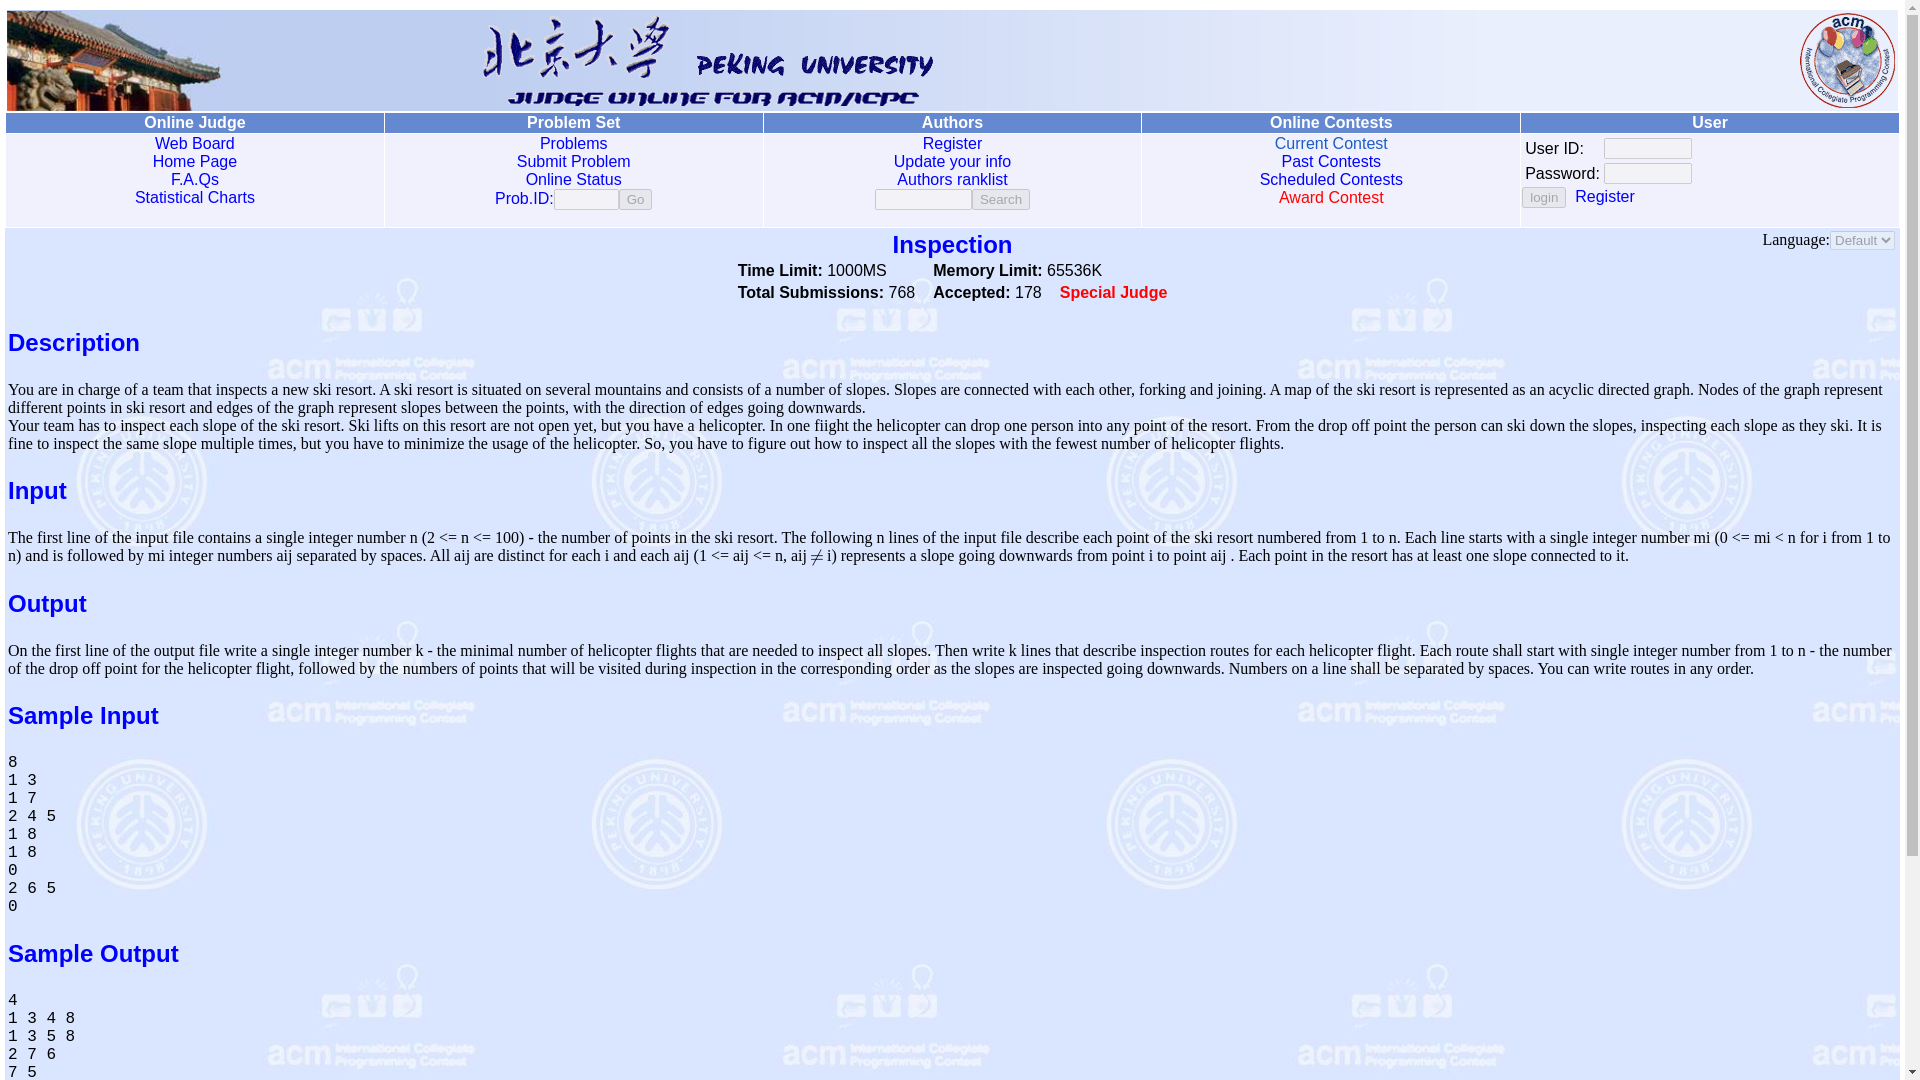 This screenshot has height=1080, width=1920. Describe the element at coordinates (952, 161) in the screenshot. I see `Update your info` at that location.